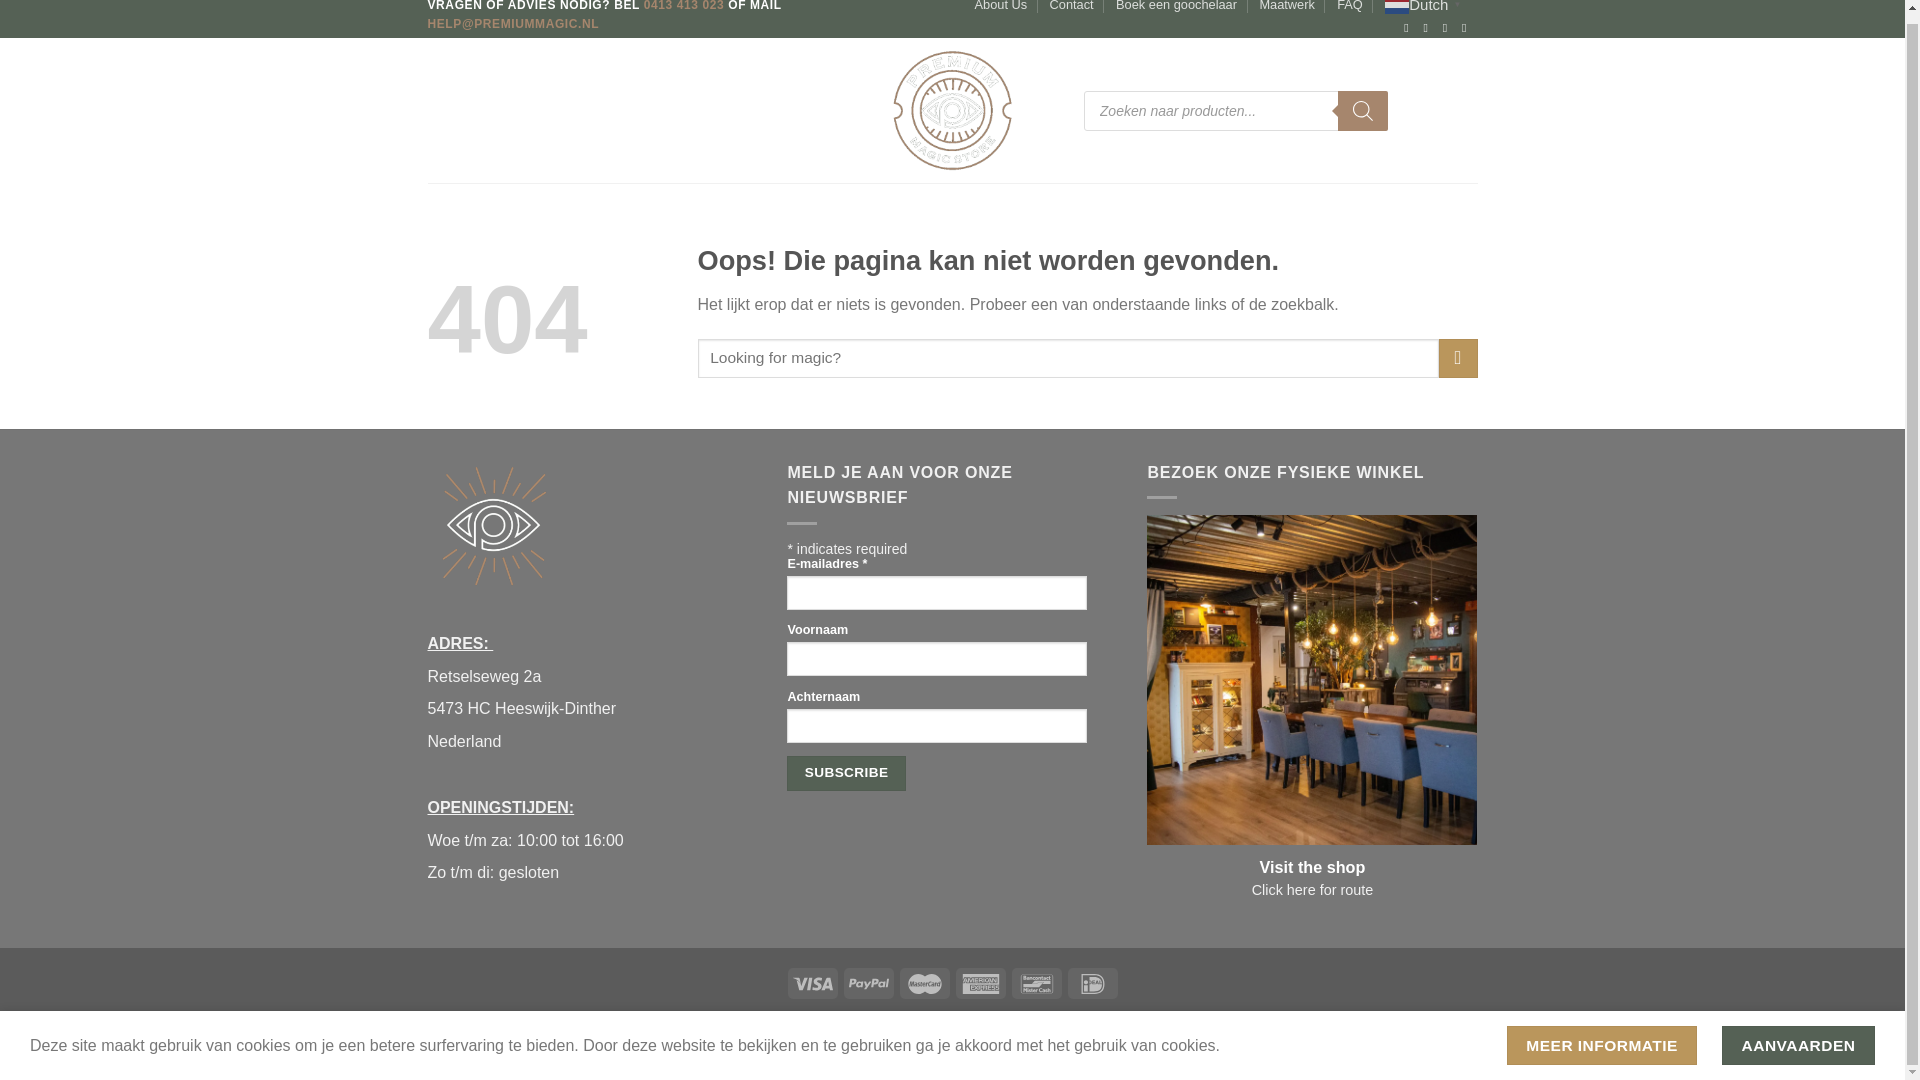  What do you see at coordinates (684, 6) in the screenshot?
I see `0413 413 023` at bounding box center [684, 6].